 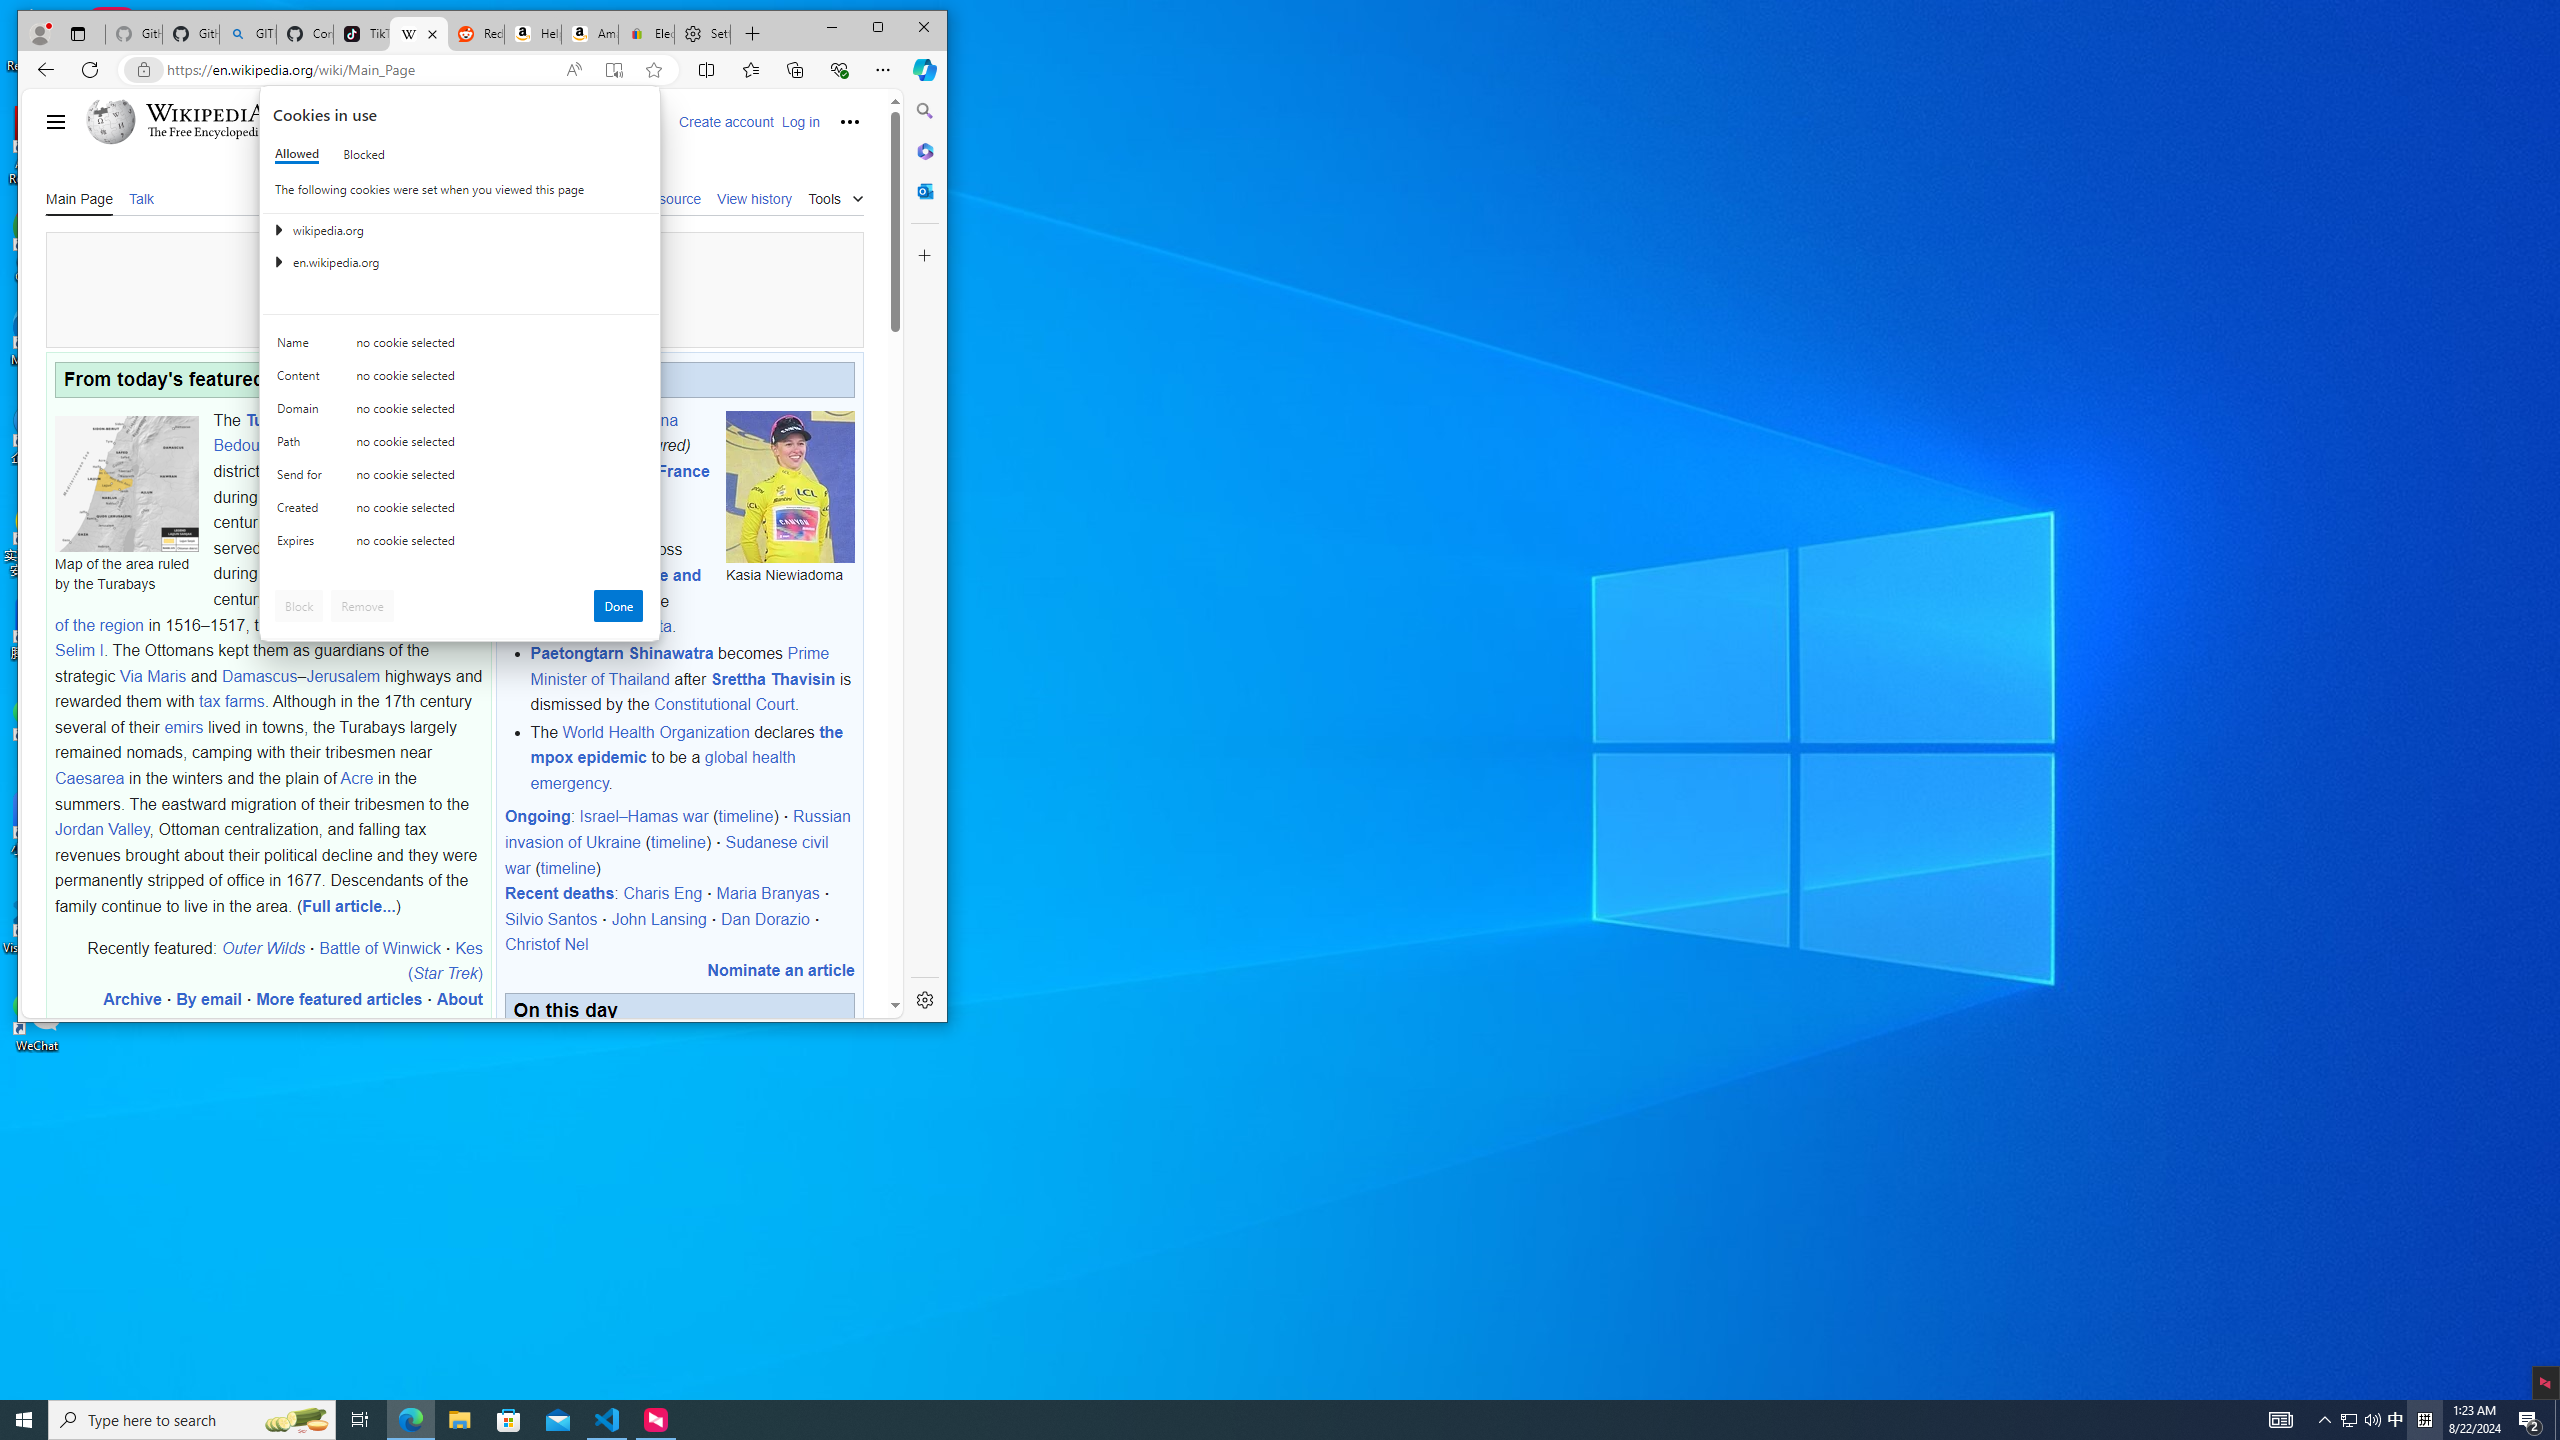 I want to click on Microsoft Edge - 1 running window, so click(x=410, y=1420).